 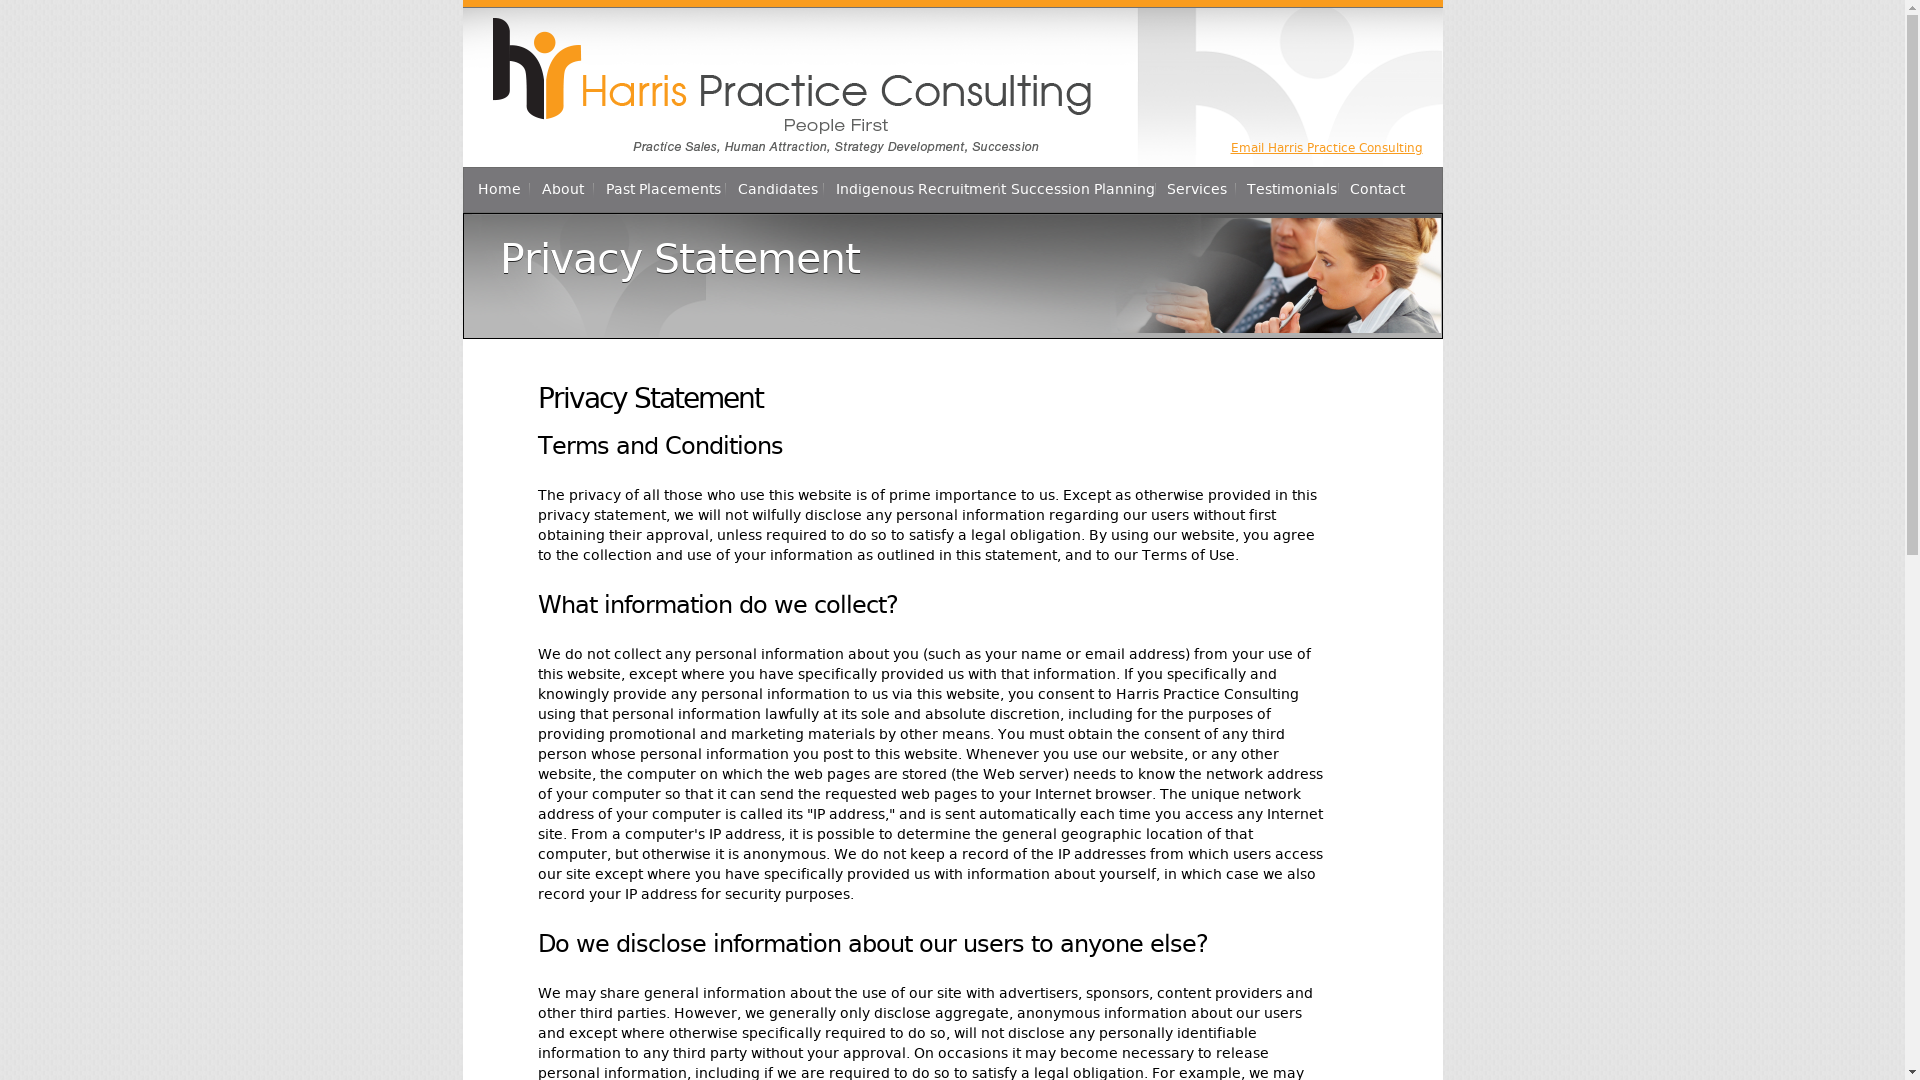 I want to click on Past Placements, so click(x=663, y=190).